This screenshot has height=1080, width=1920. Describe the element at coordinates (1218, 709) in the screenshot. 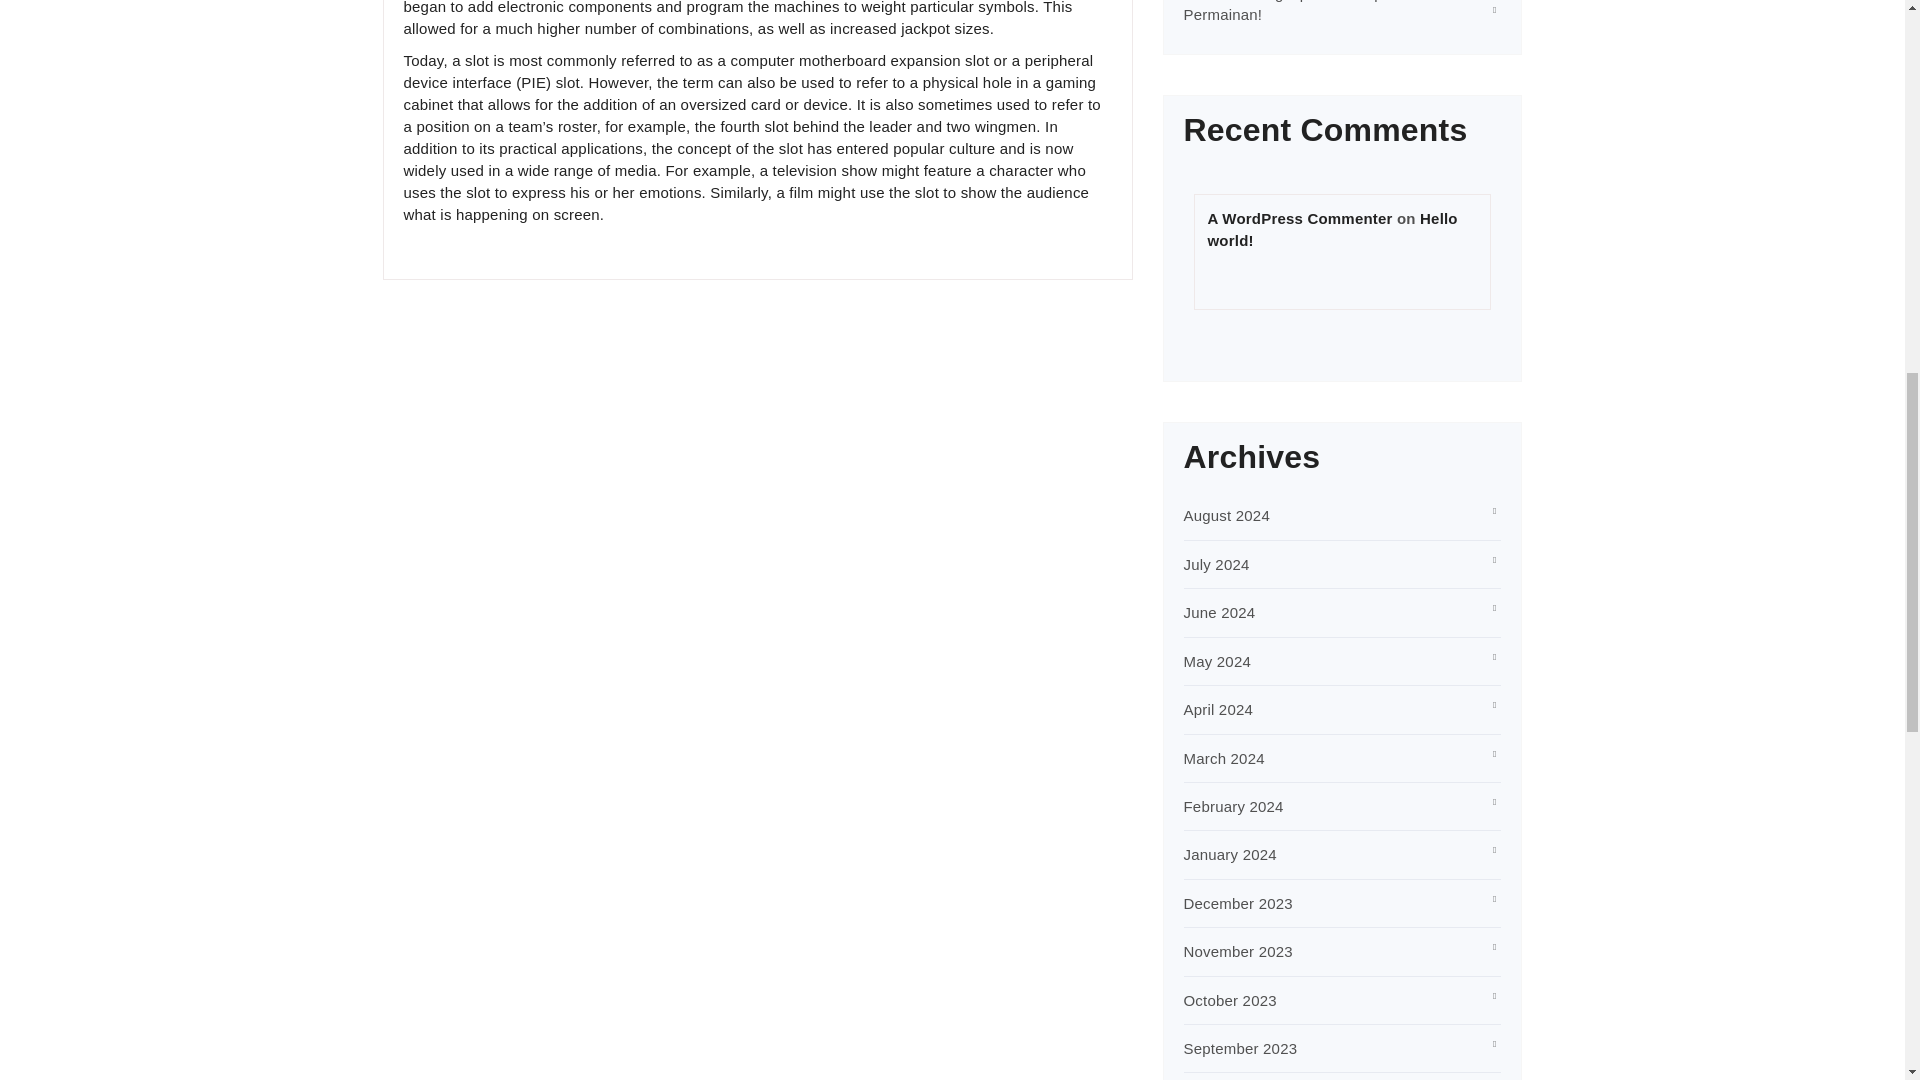

I see `April 2024` at that location.